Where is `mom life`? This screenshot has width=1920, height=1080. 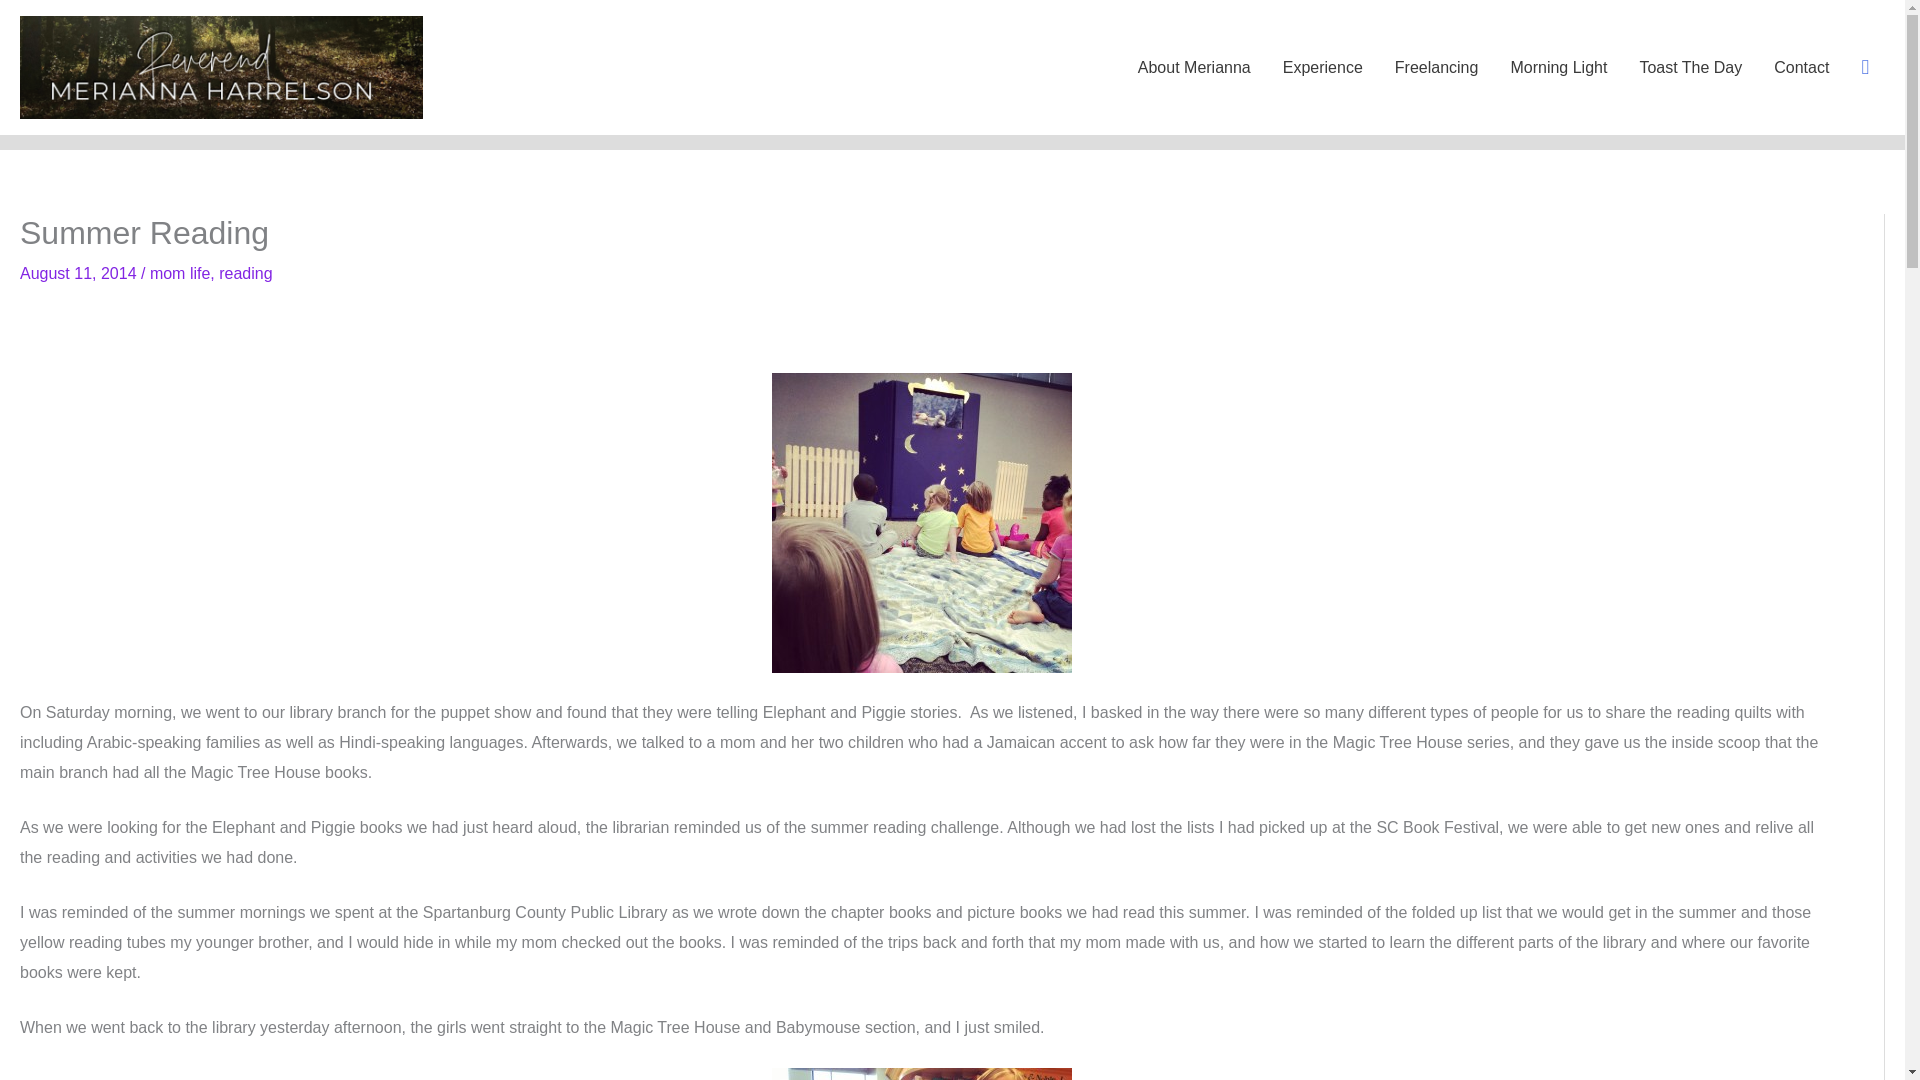 mom life is located at coordinates (179, 272).